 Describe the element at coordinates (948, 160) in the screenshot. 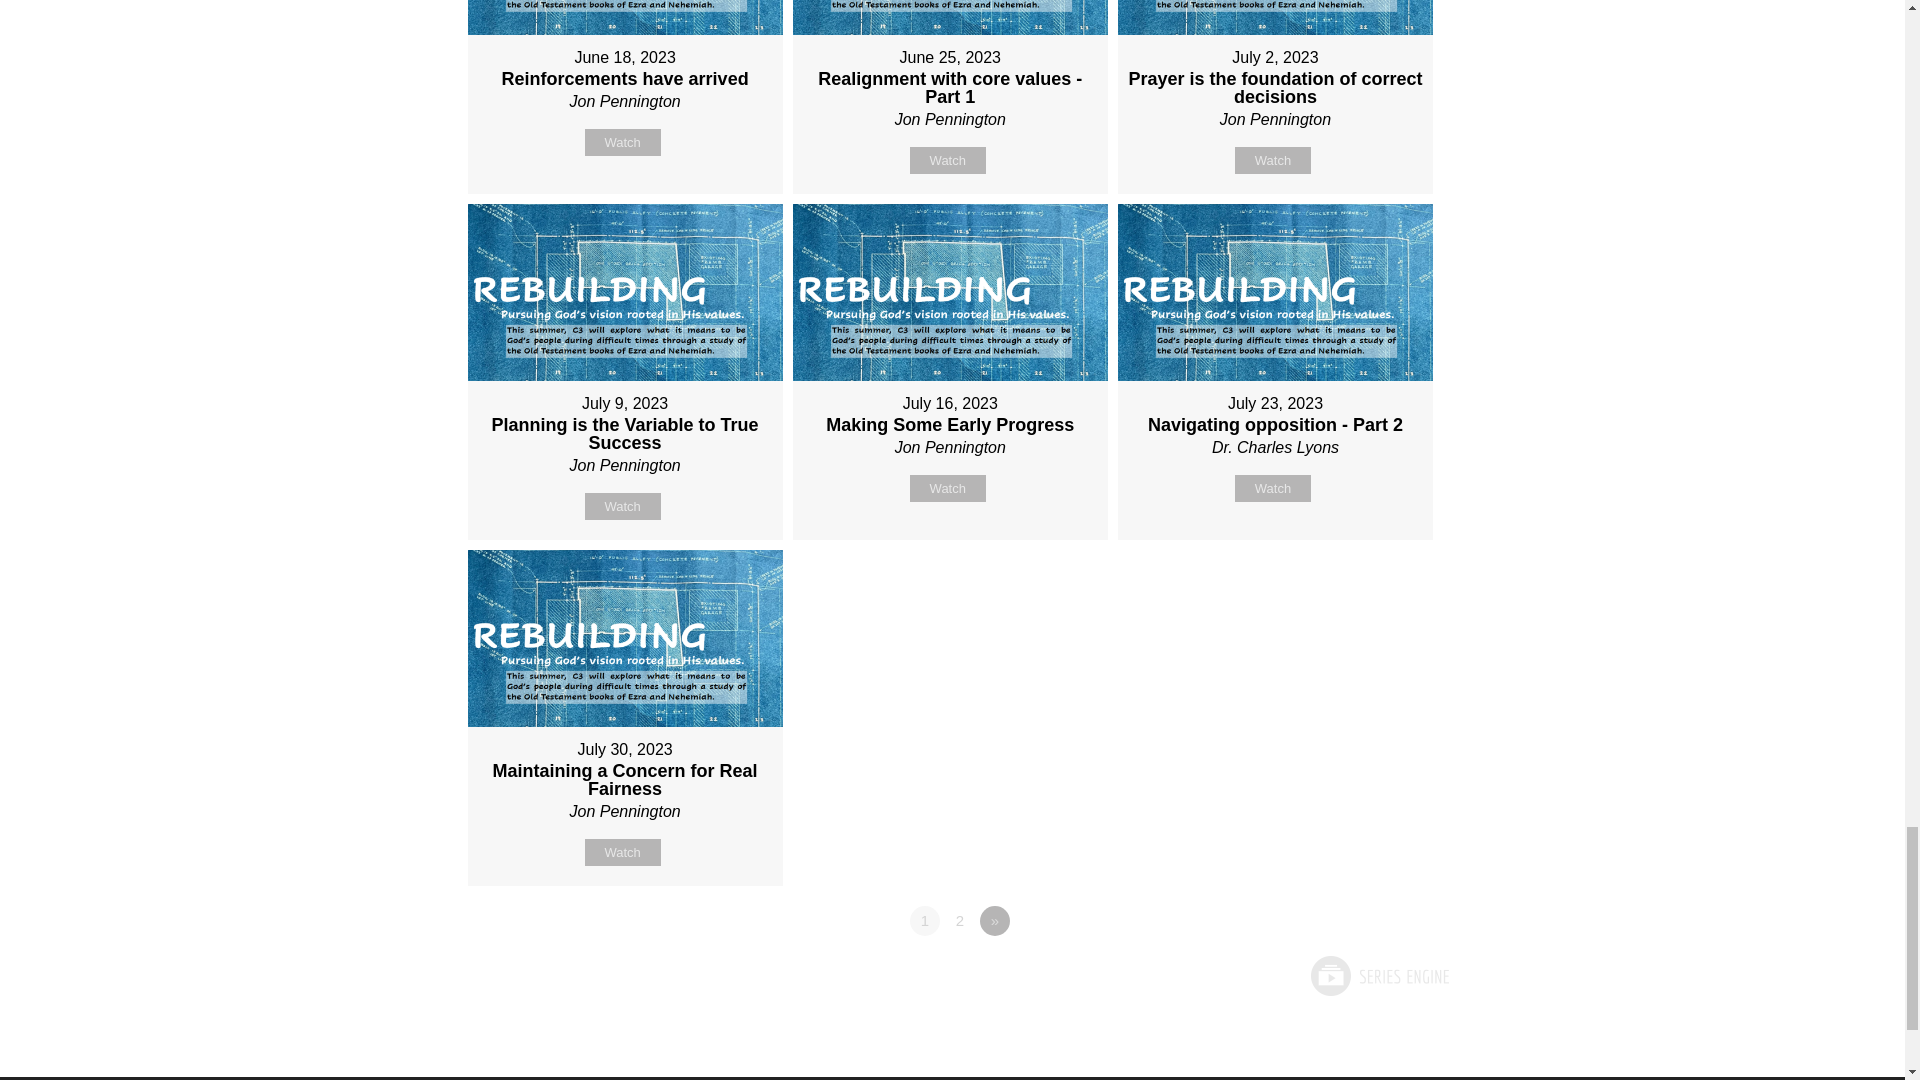

I see `Watch` at that location.